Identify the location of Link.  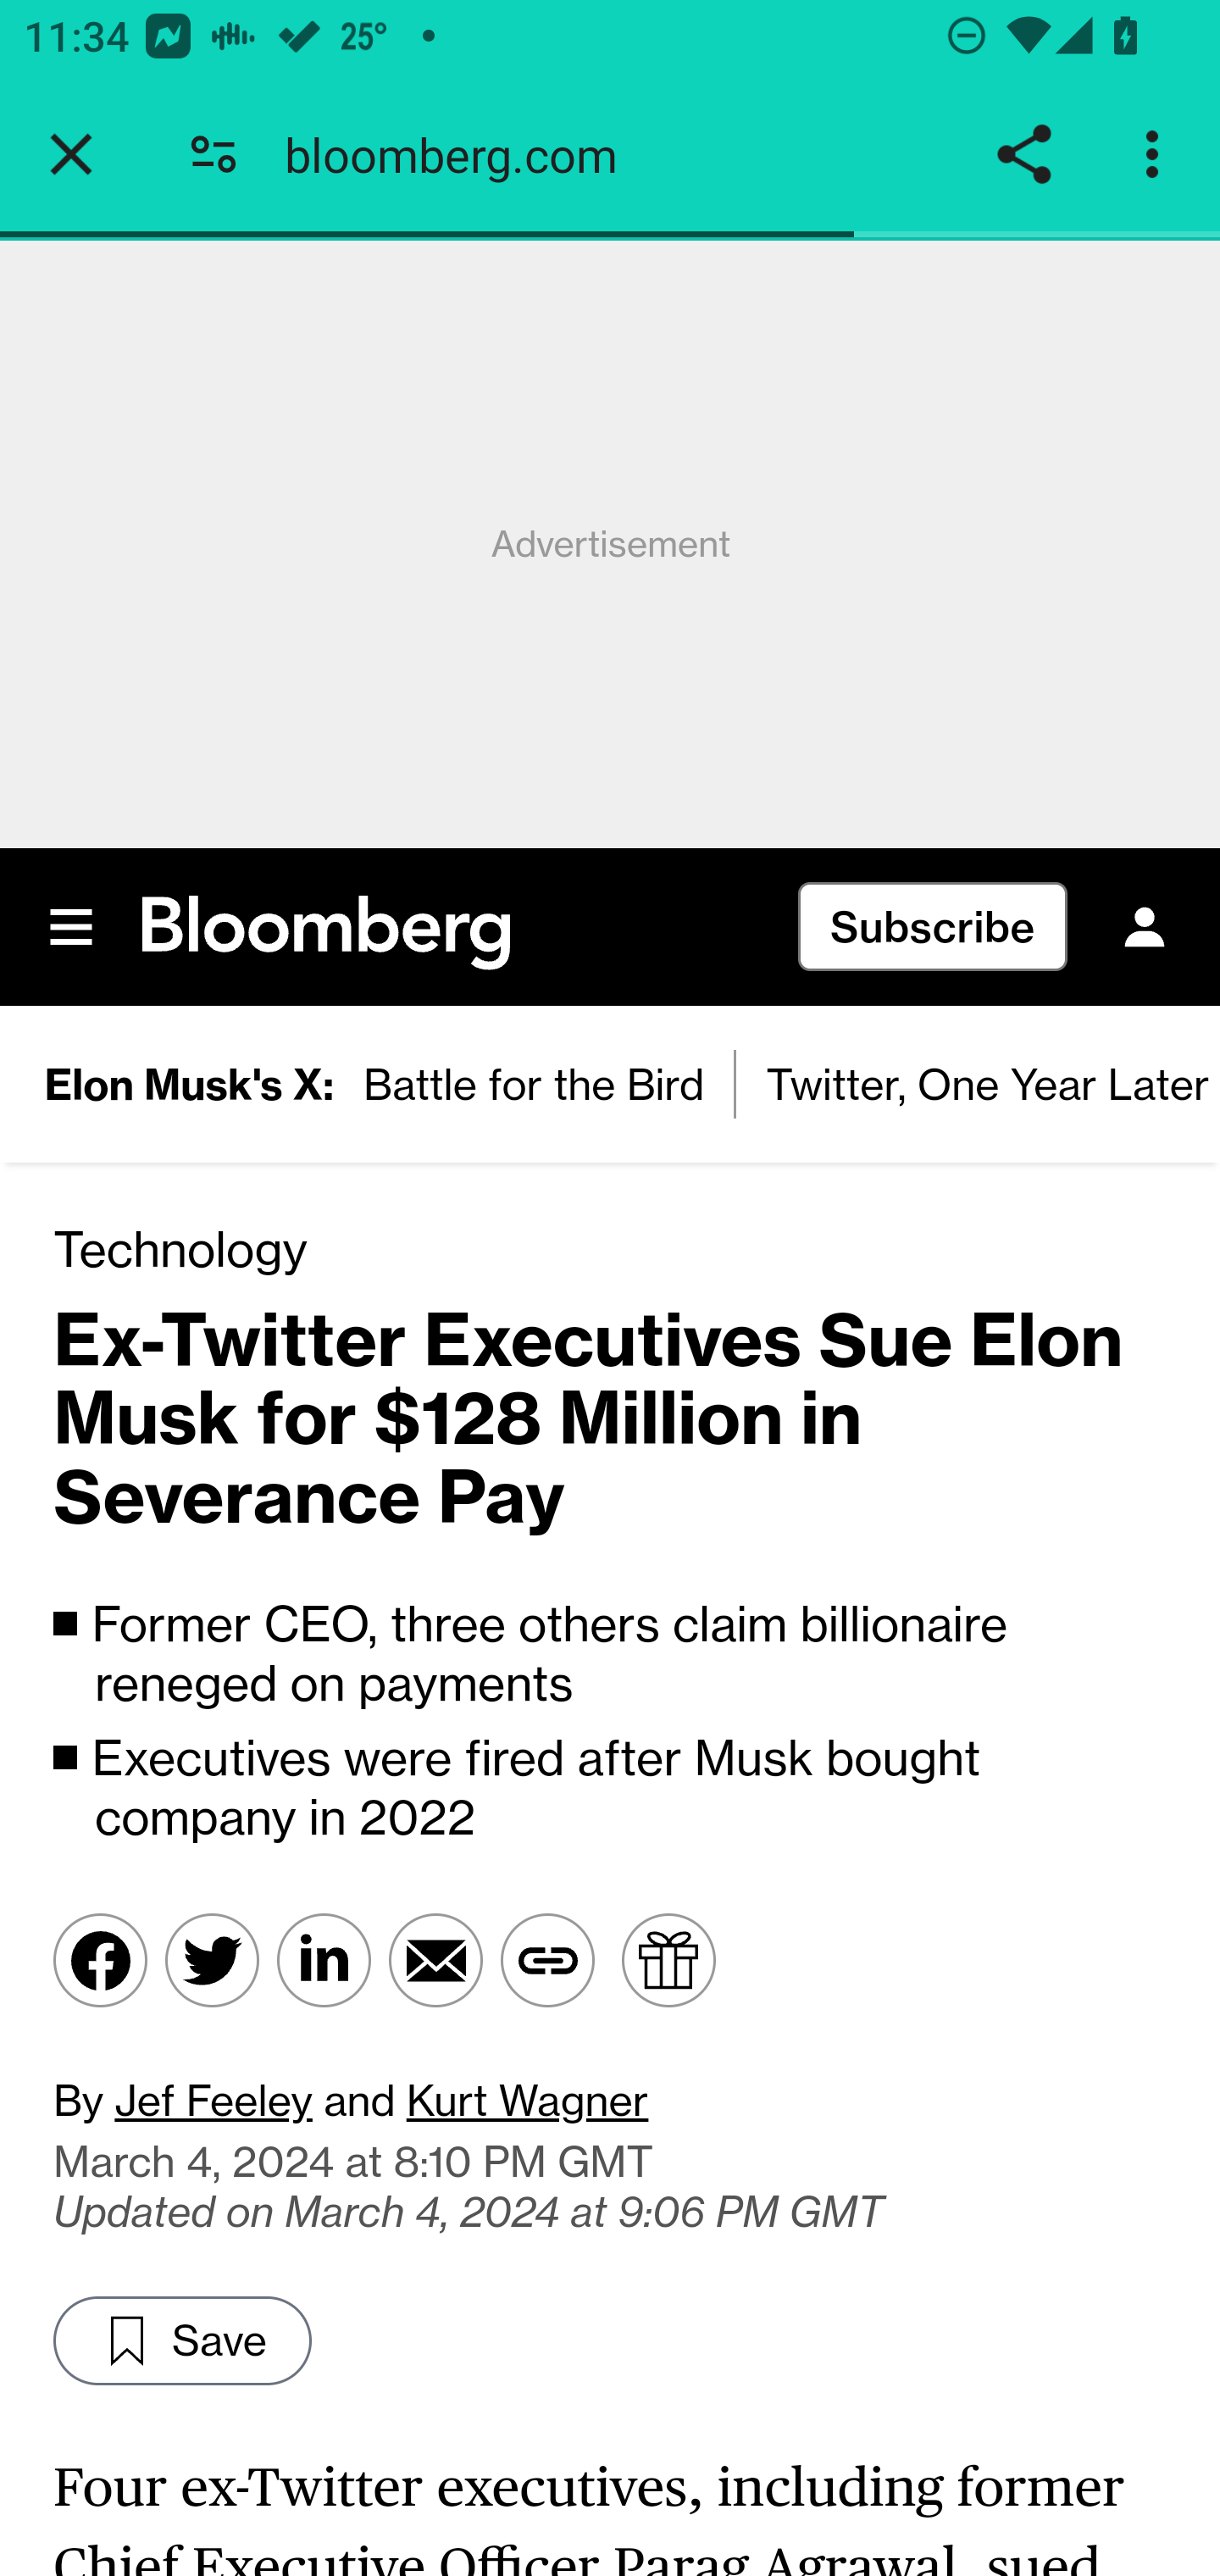
(546, 1961).